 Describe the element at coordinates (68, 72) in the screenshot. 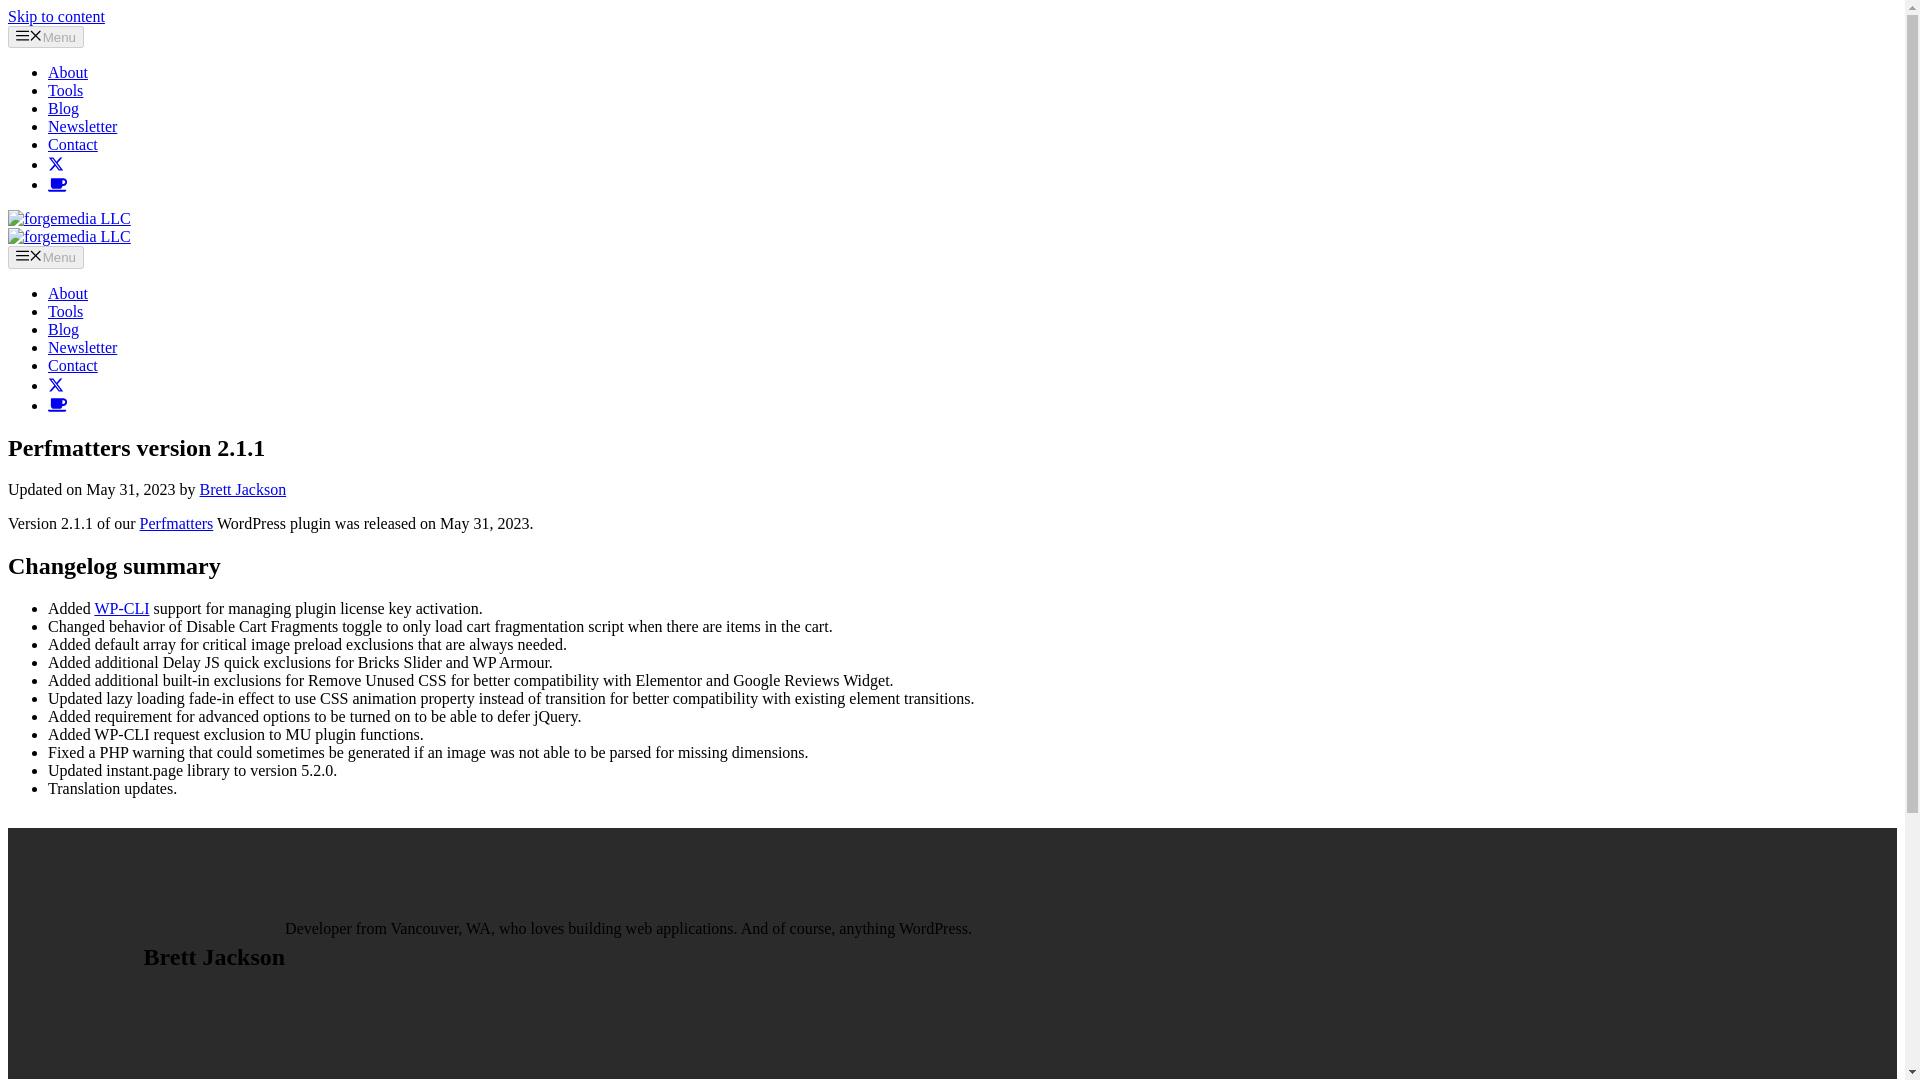

I see `About` at that location.